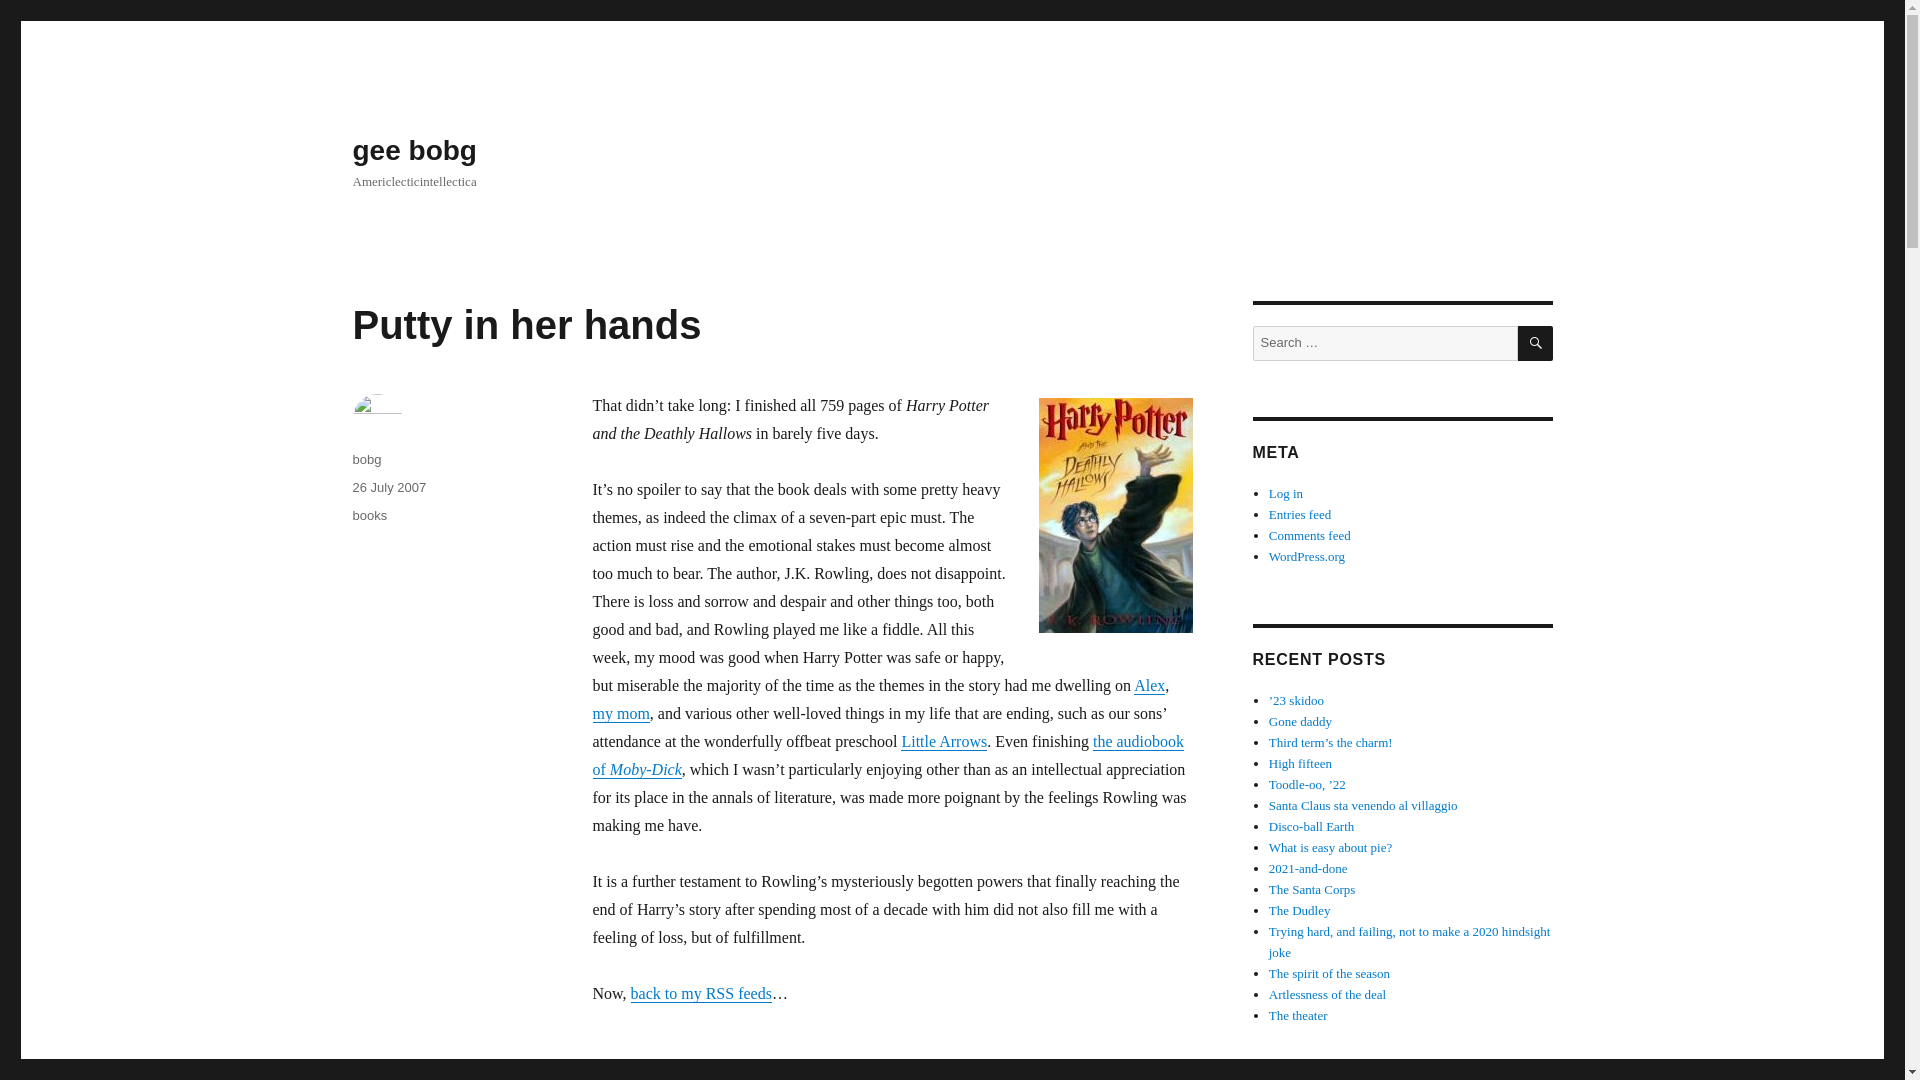 This screenshot has width=1920, height=1080. Describe the element at coordinates (1307, 556) in the screenshot. I see `WordPress.org` at that location.